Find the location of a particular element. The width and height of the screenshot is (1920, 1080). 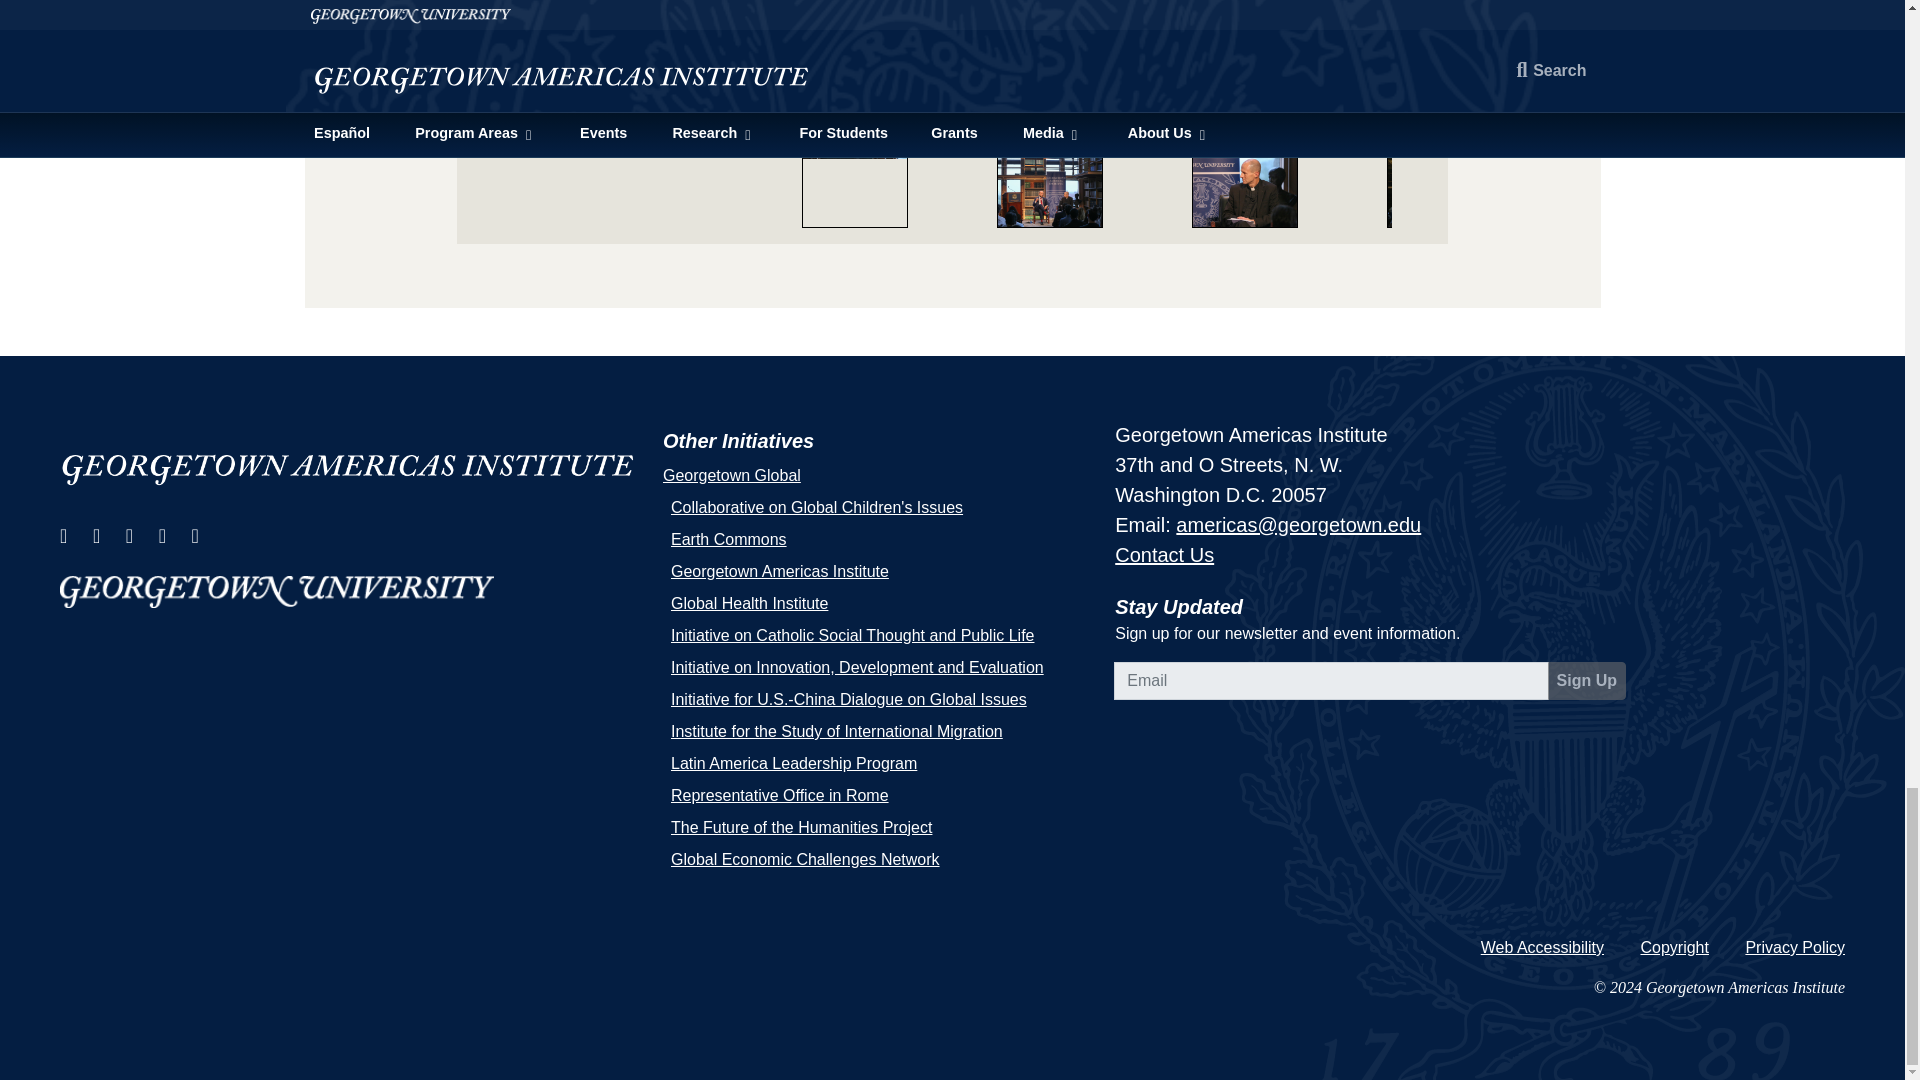

Georgetown Americas Institute is located at coordinates (349, 460).